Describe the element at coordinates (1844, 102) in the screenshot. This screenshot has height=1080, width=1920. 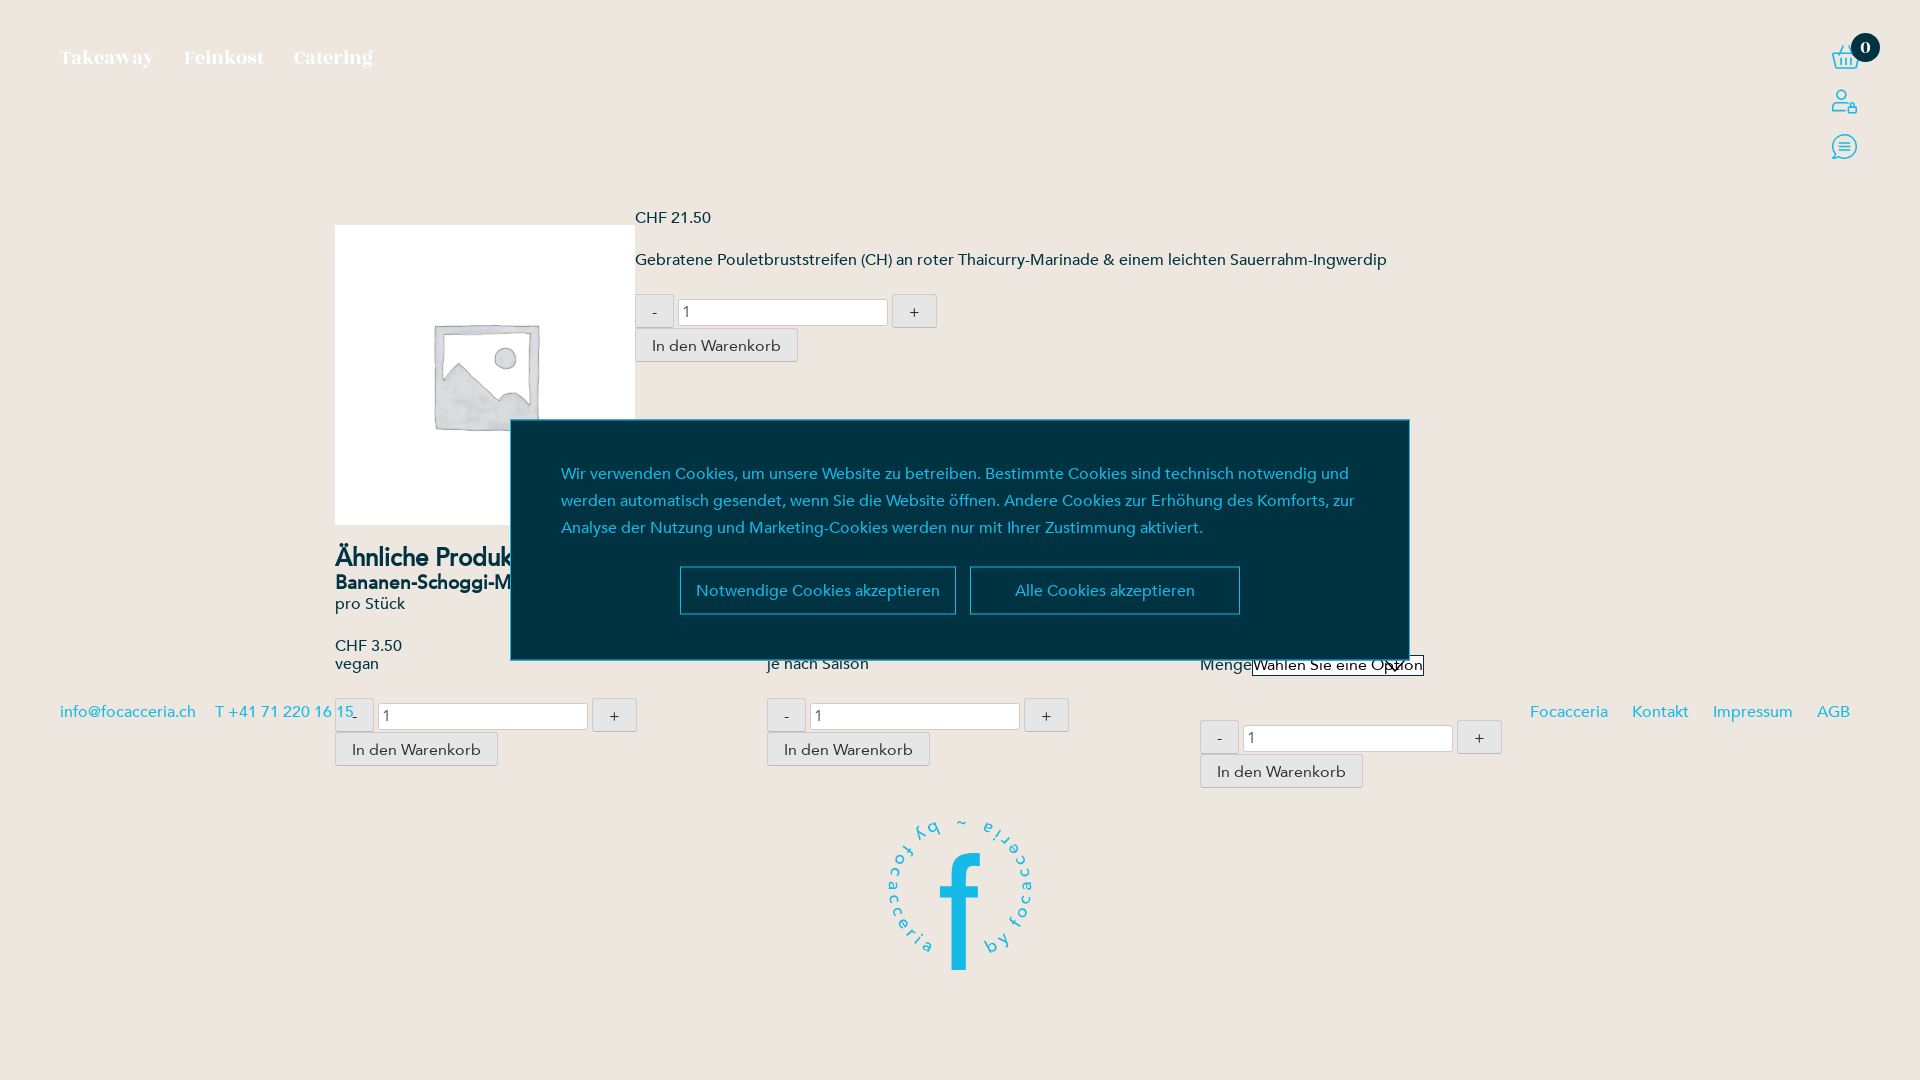
I see `Login / Register` at that location.